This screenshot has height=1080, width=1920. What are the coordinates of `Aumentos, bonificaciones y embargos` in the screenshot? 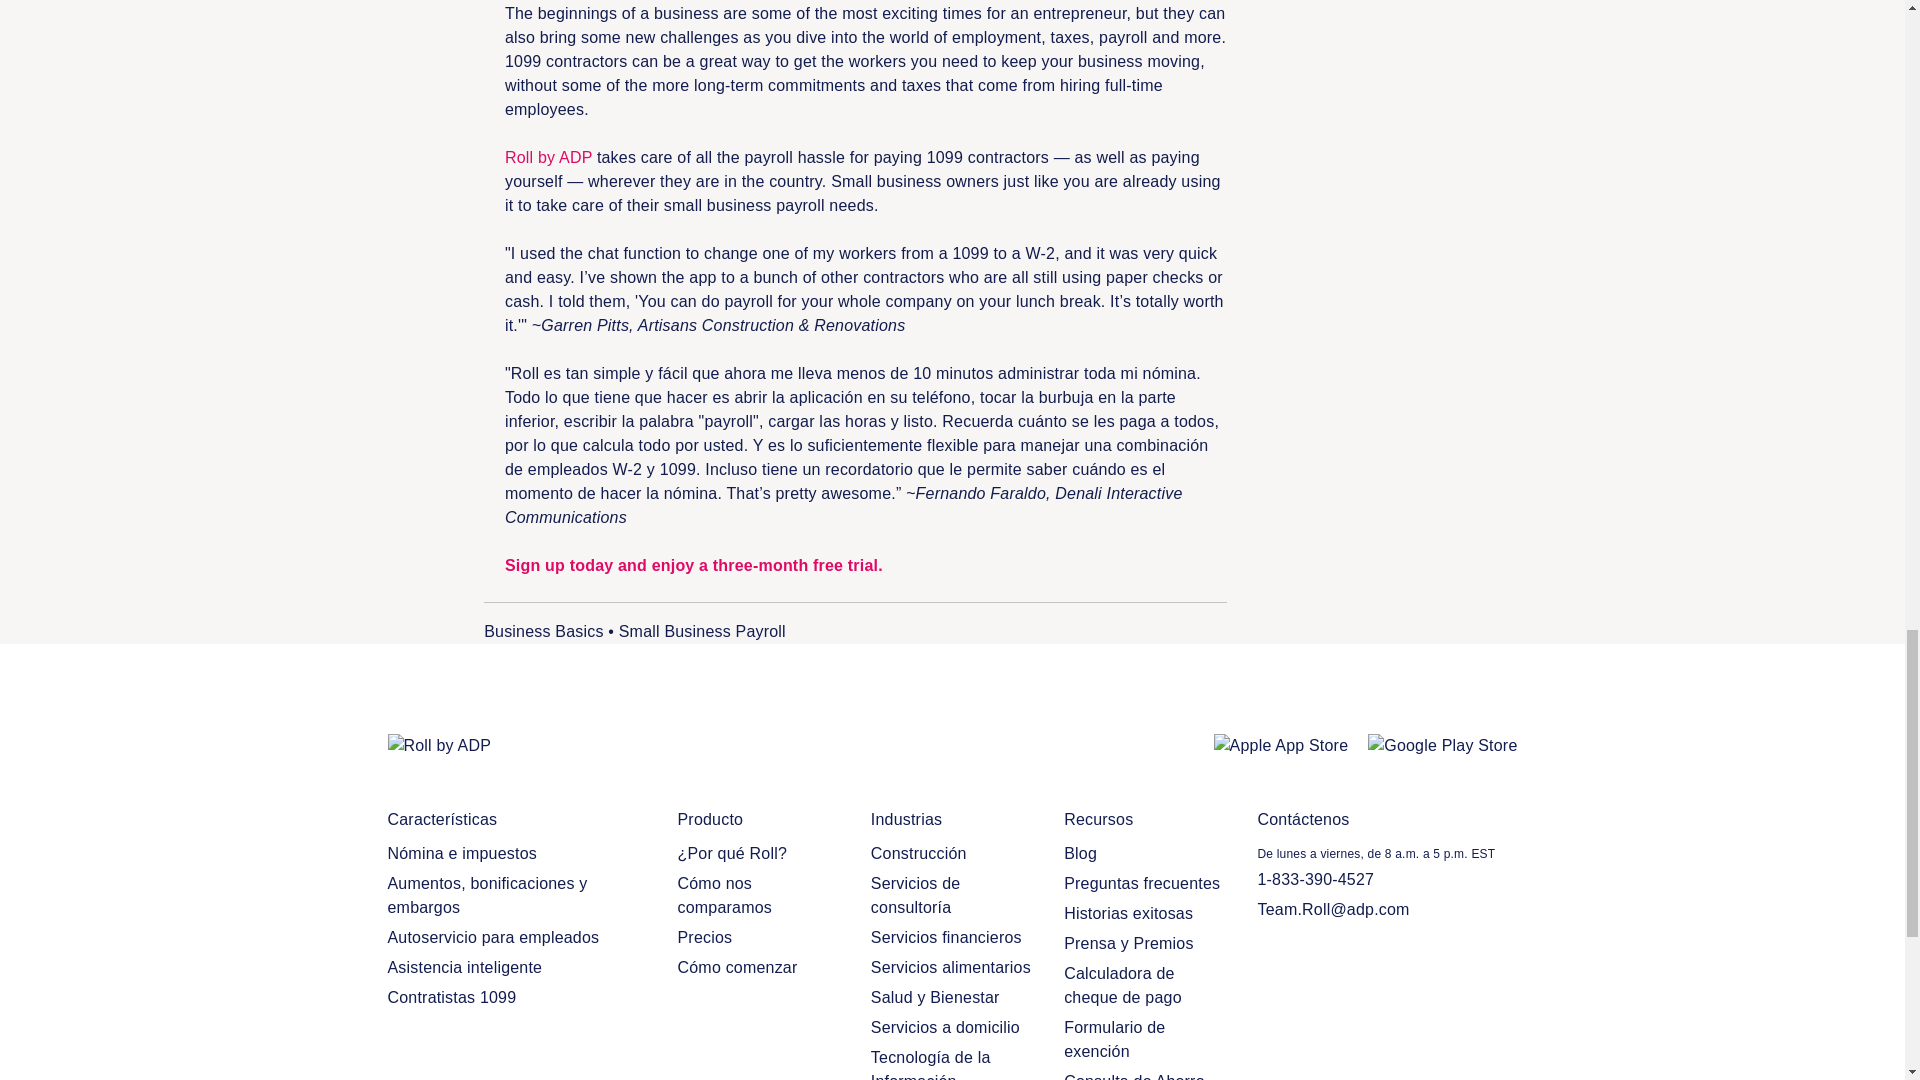 It's located at (518, 896).